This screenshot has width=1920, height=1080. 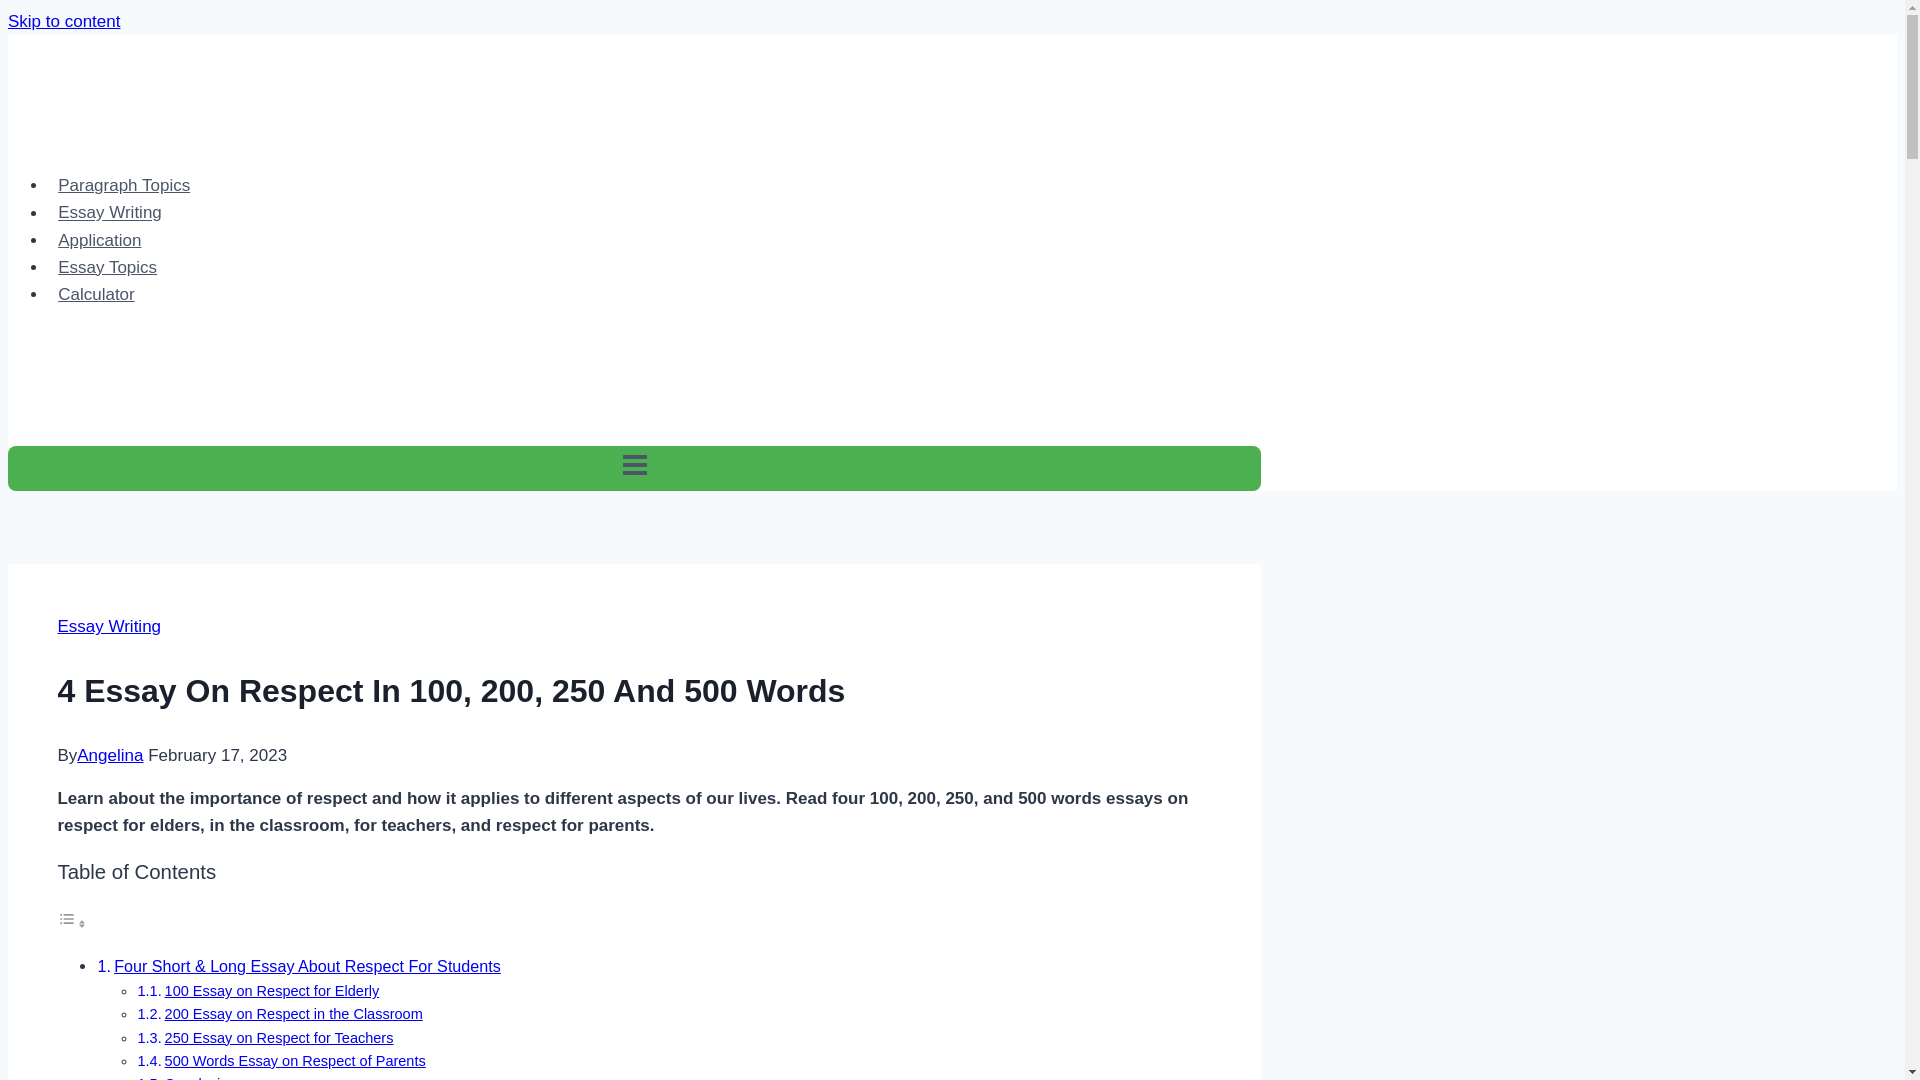 I want to click on Essay Writing, so click(x=109, y=626).